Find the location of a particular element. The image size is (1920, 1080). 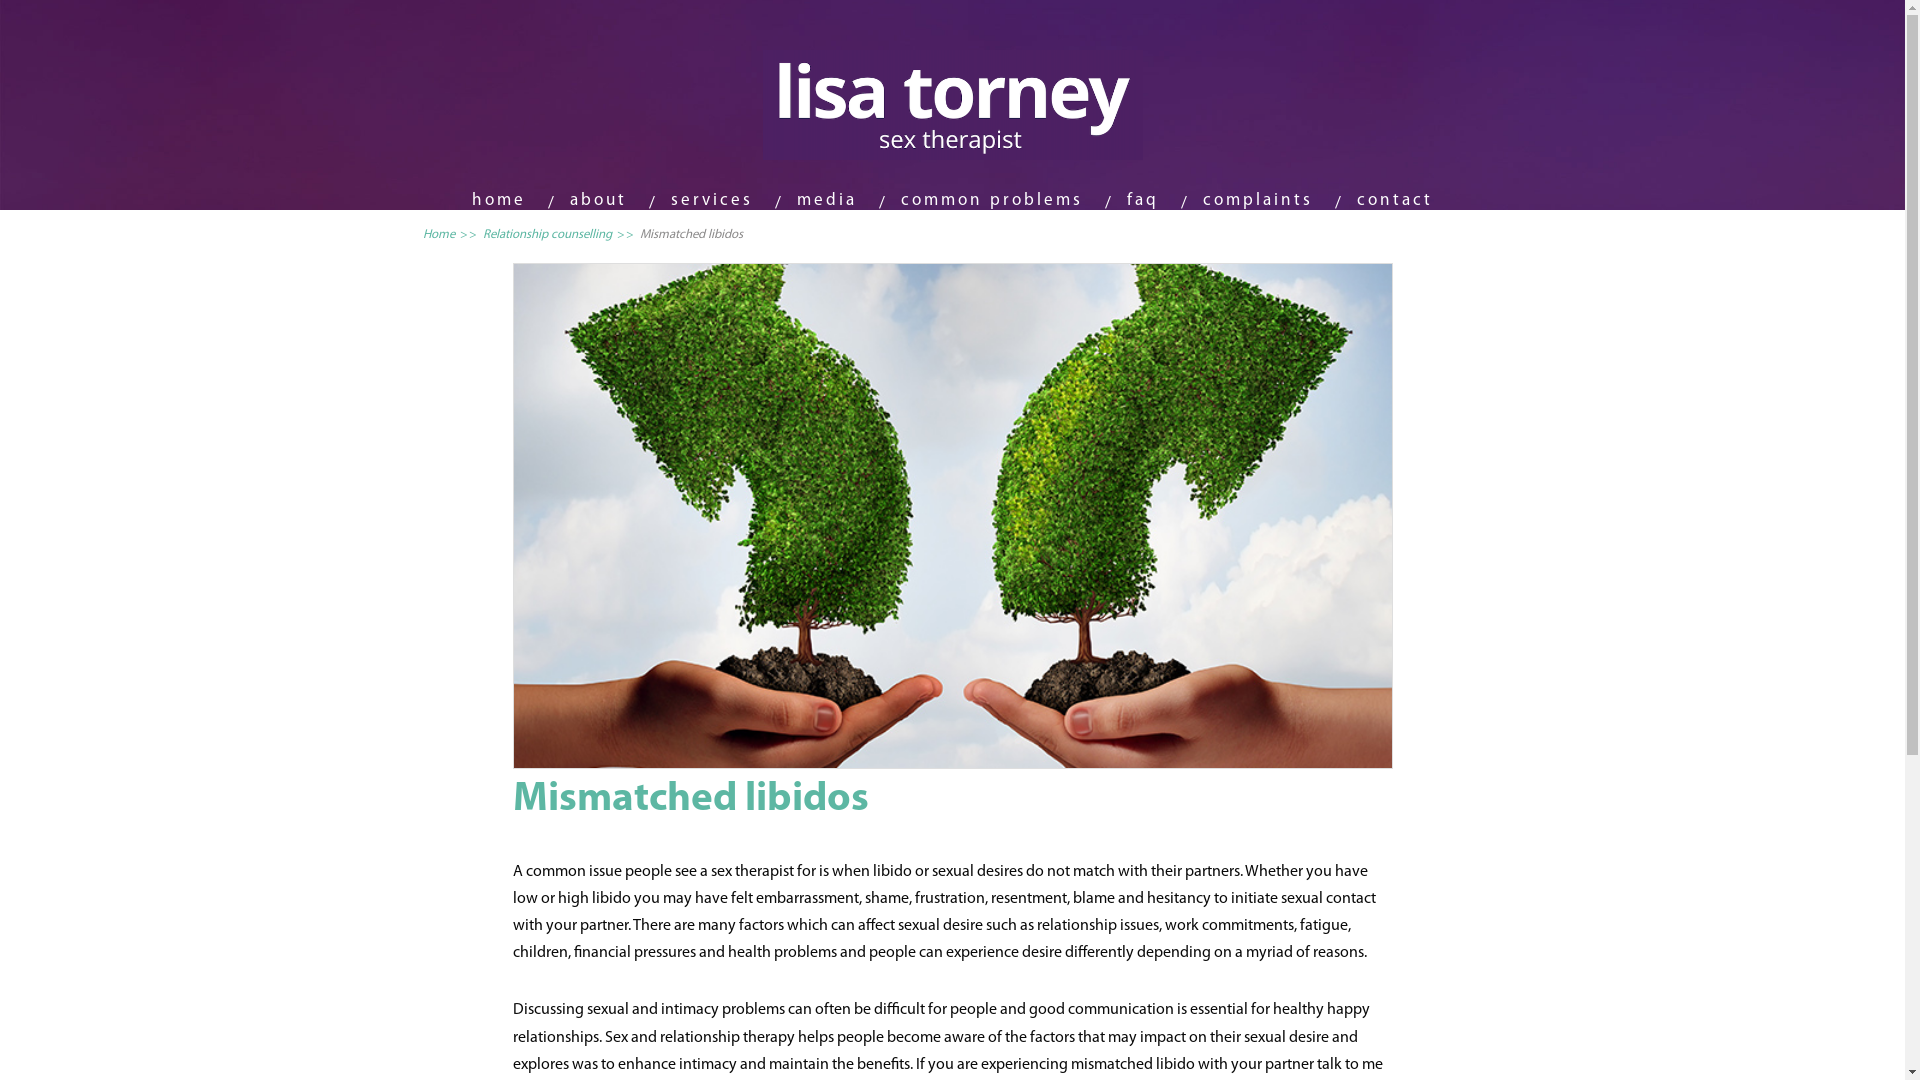

Home >> is located at coordinates (452, 234).